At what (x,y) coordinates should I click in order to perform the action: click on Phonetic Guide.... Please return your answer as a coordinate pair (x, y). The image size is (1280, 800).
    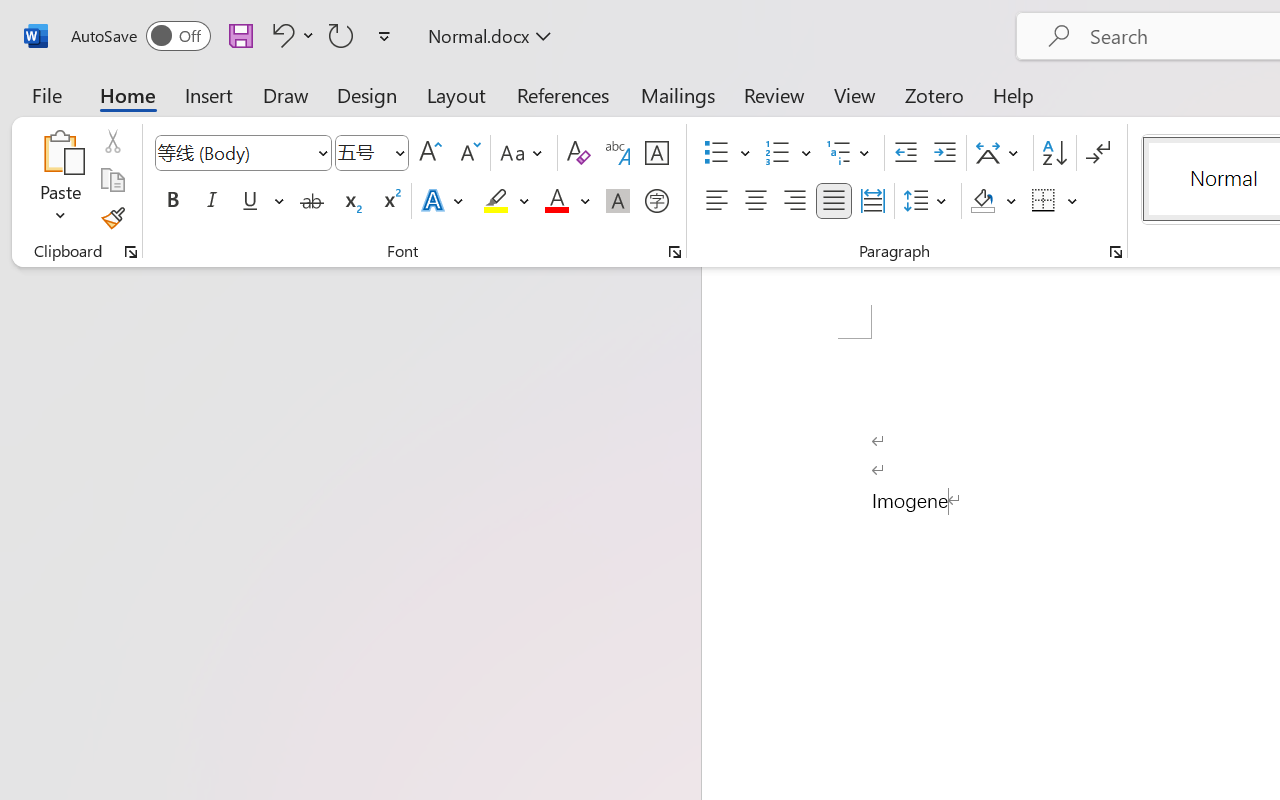
    Looking at the image, I should click on (618, 153).